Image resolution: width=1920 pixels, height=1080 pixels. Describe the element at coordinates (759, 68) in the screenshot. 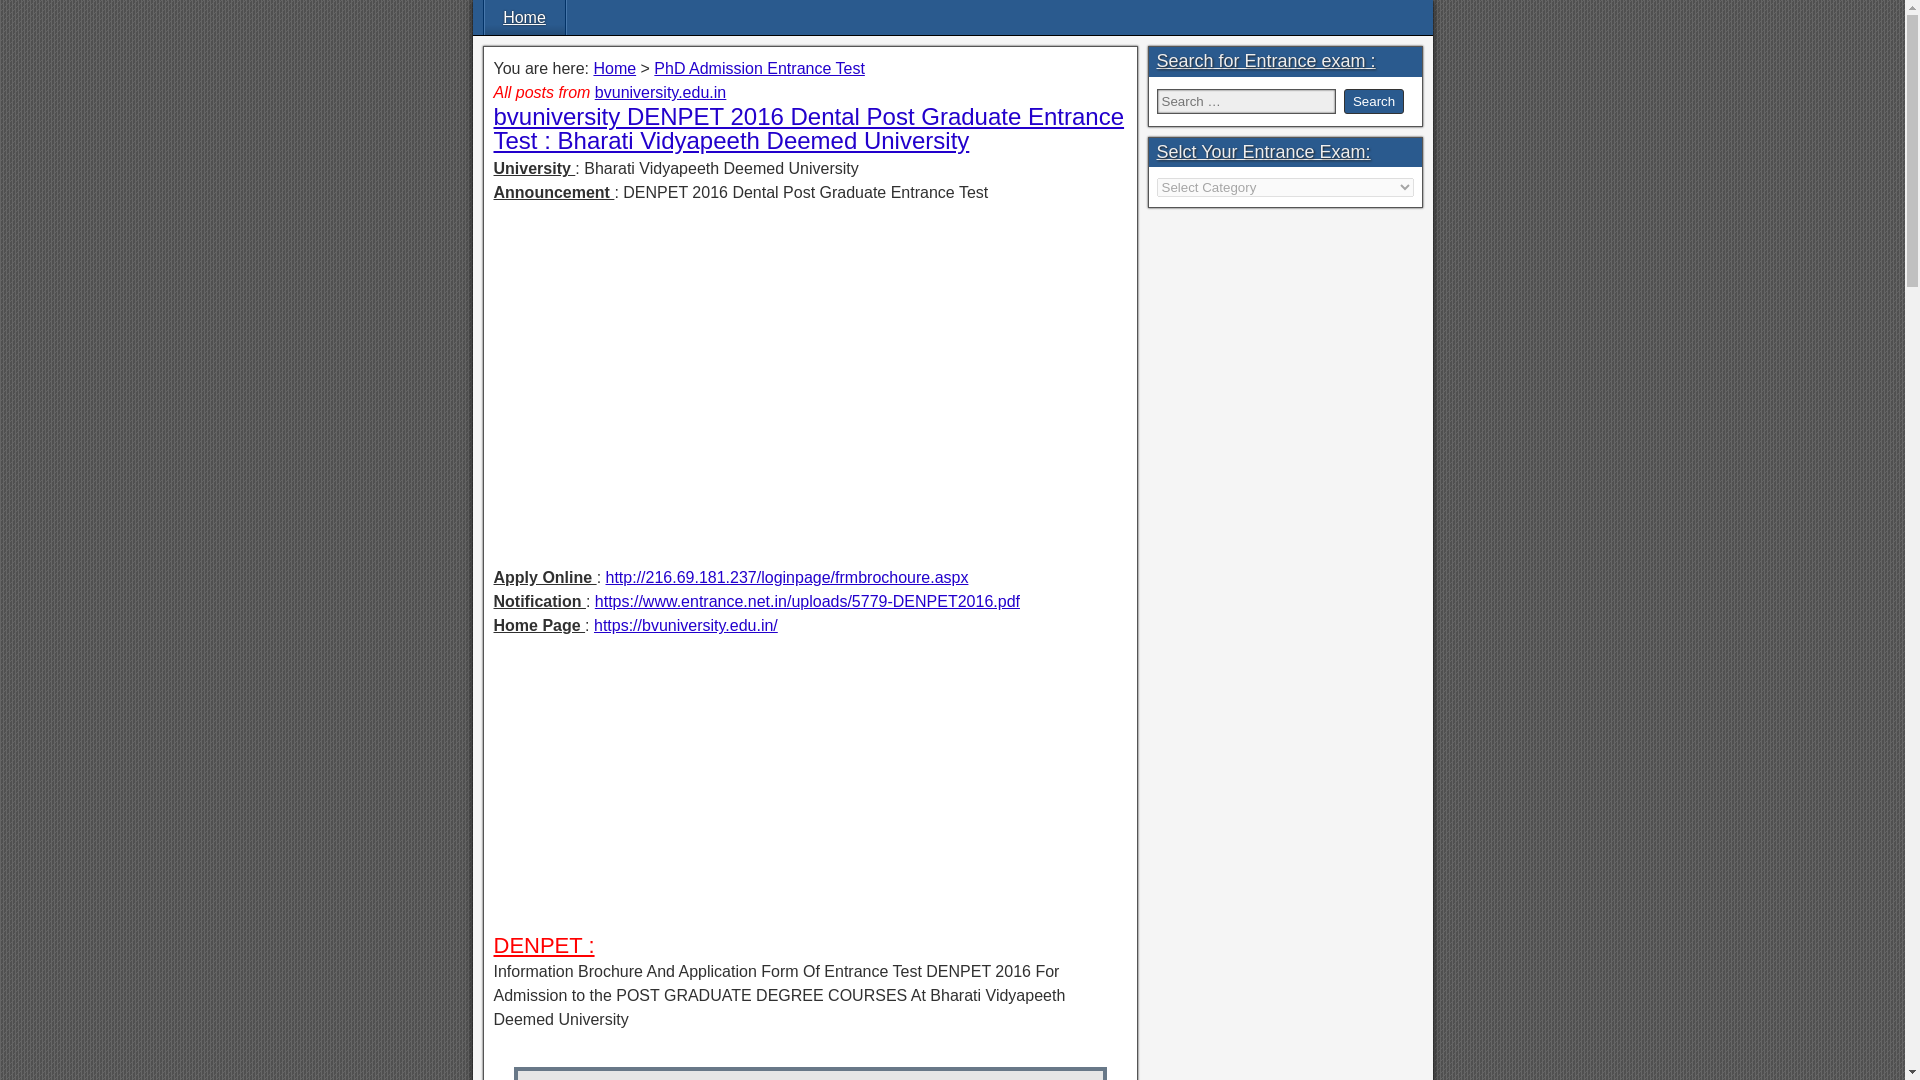

I see `PhD Admission Entrance Test` at that location.